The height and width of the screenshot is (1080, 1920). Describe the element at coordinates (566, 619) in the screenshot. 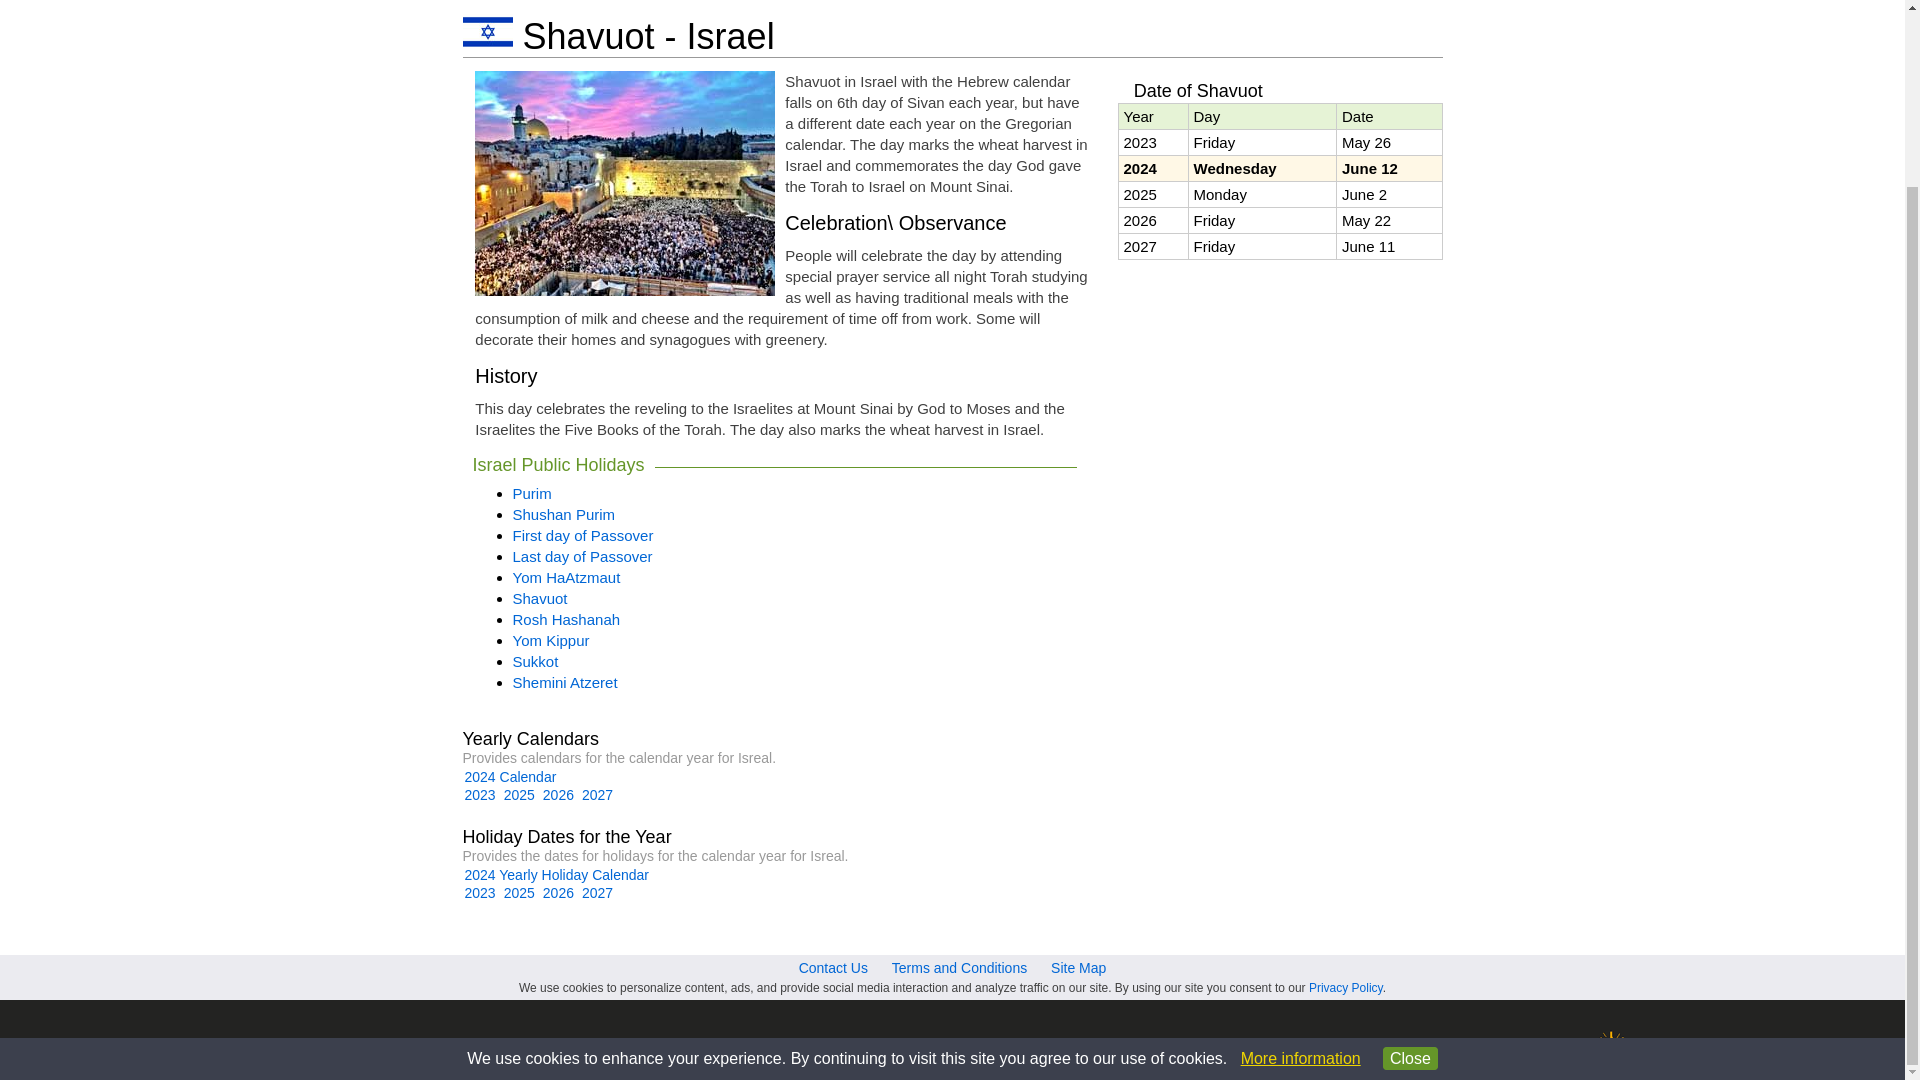

I see `Rosh Hashanah` at that location.